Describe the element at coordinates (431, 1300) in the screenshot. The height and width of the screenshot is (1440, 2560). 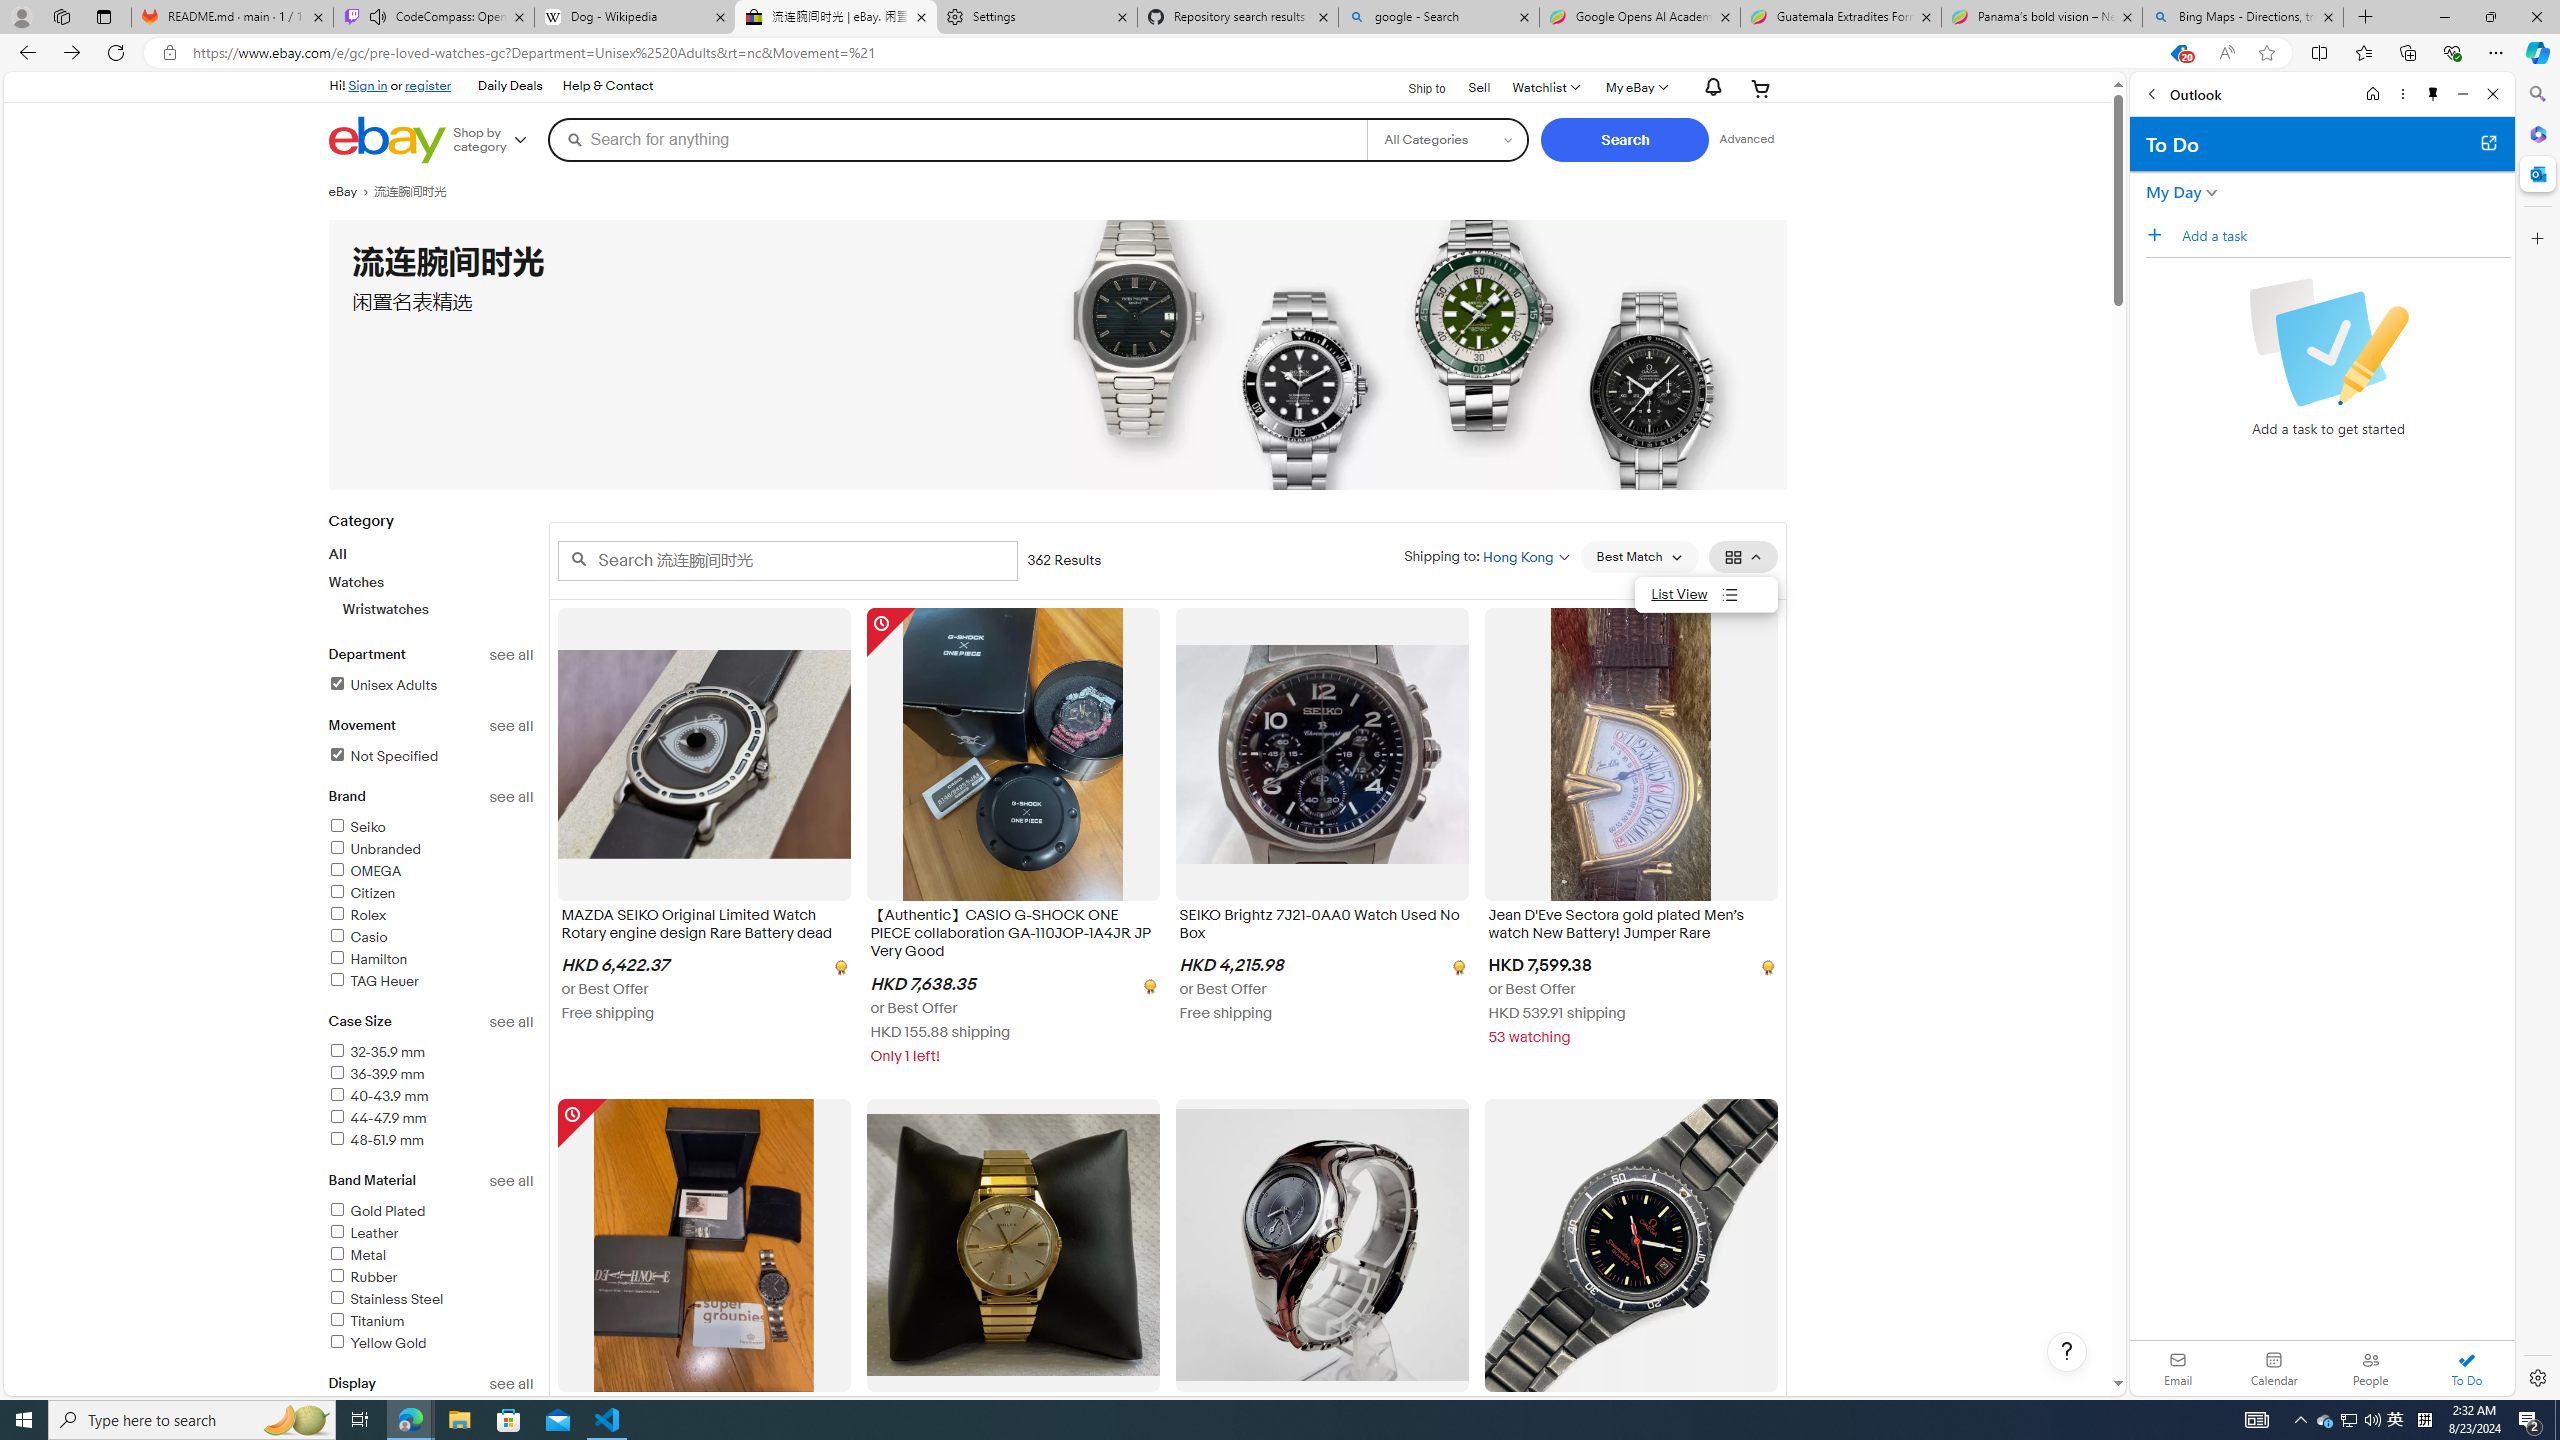
I see `Stainless Steel` at that location.